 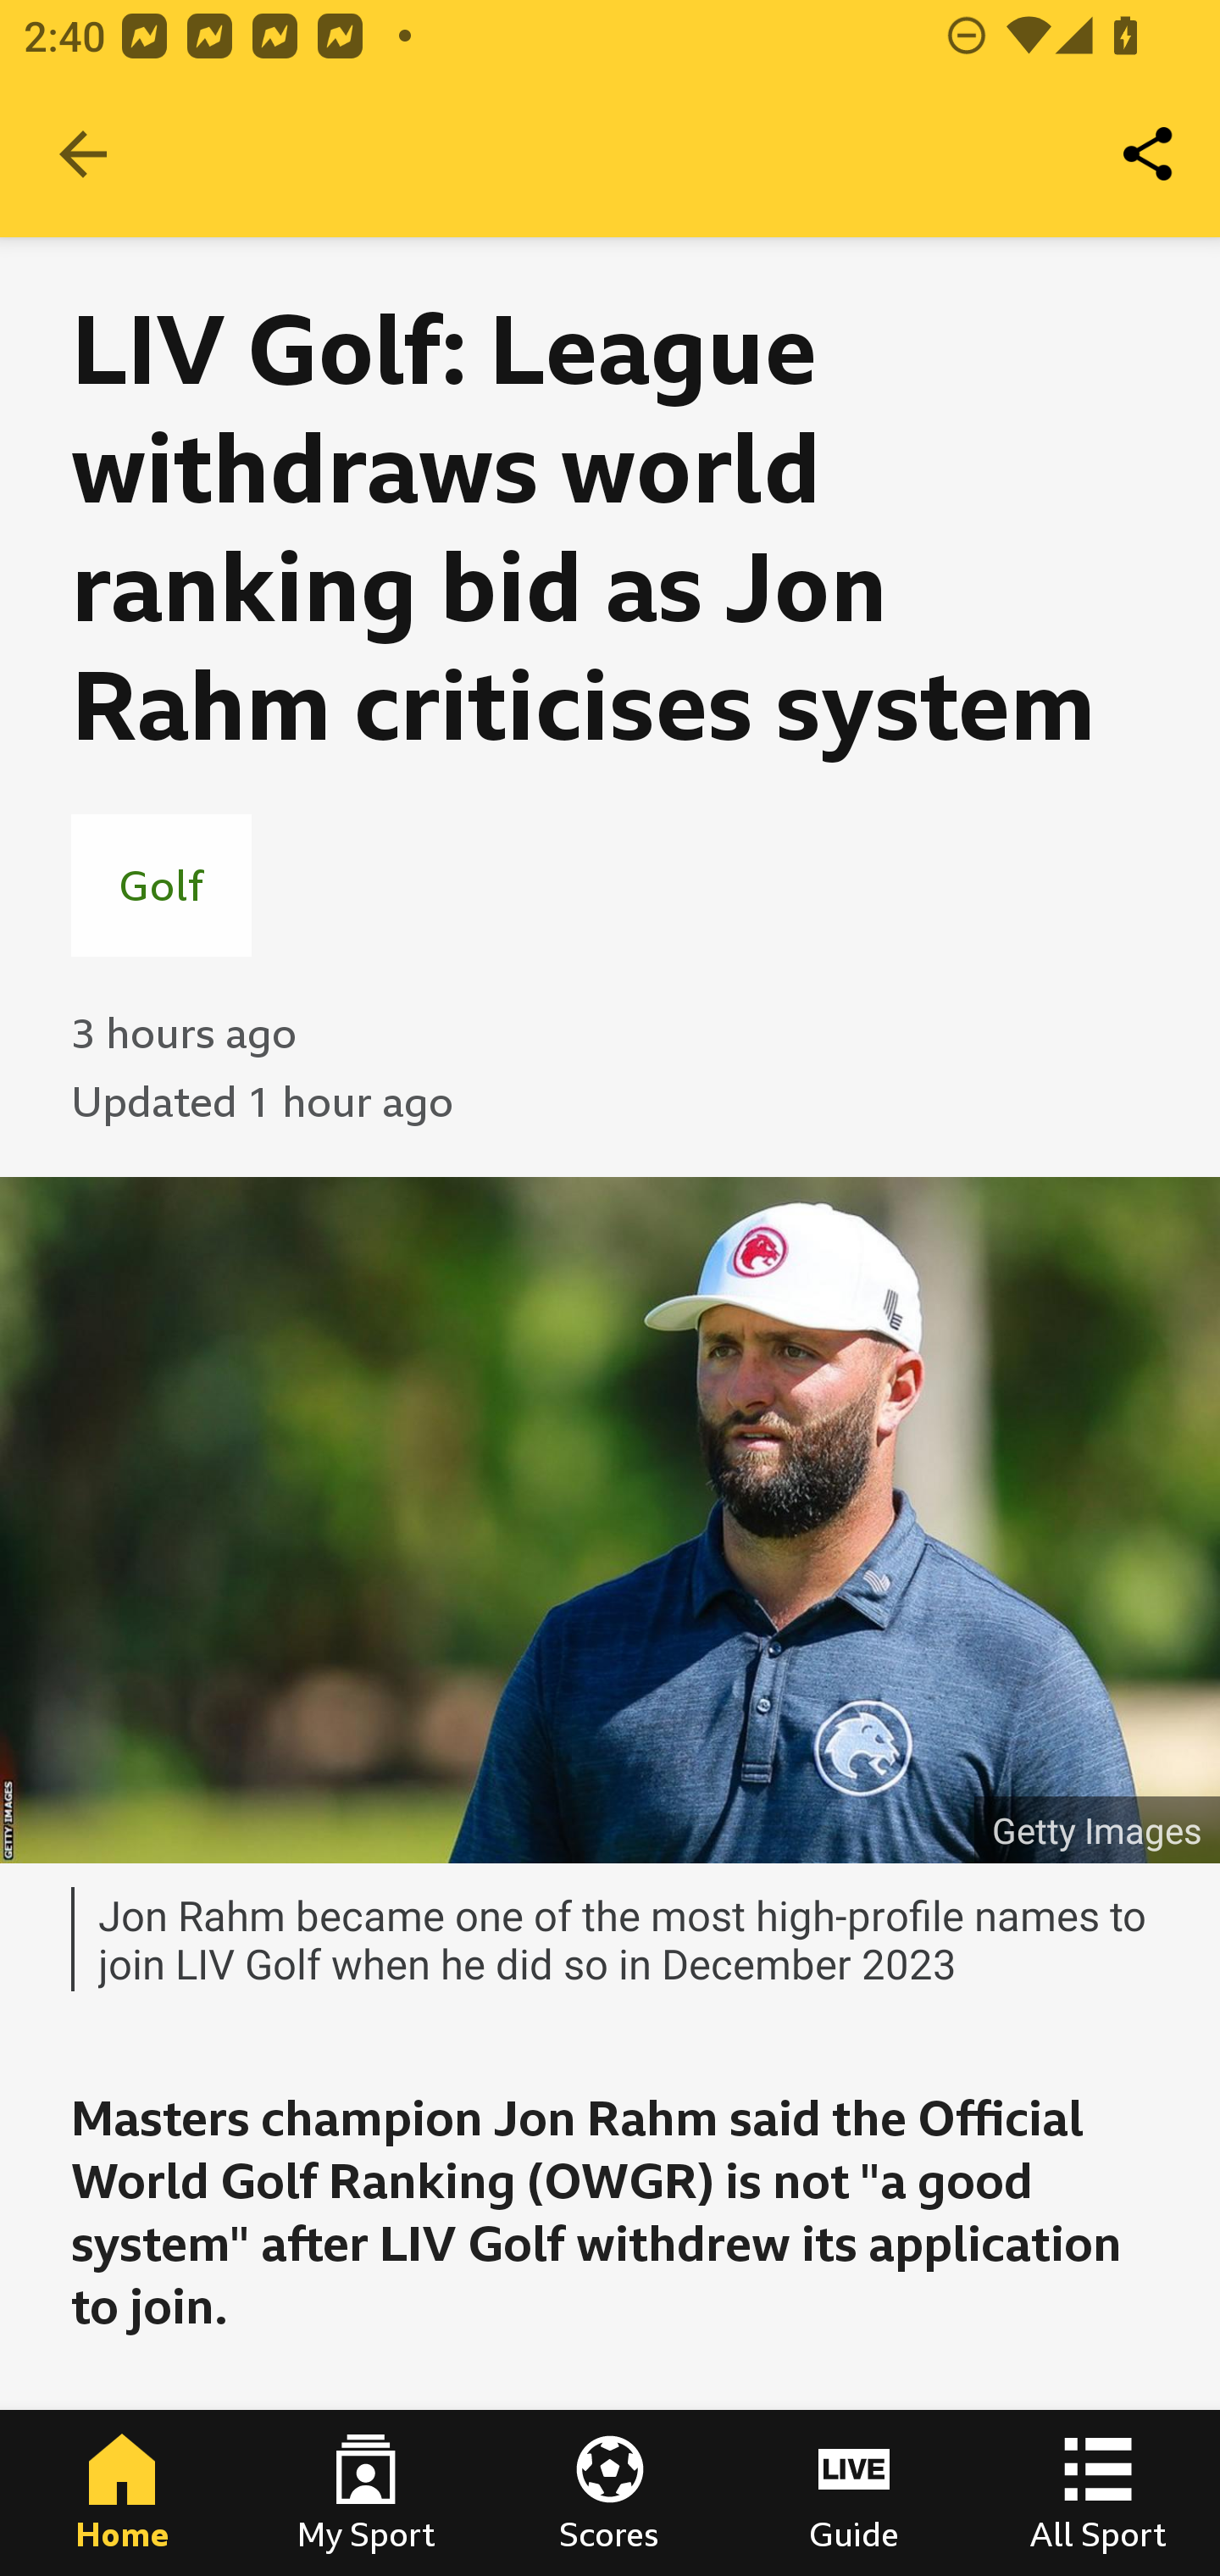 I want to click on Share, so click(x=1149, y=154).